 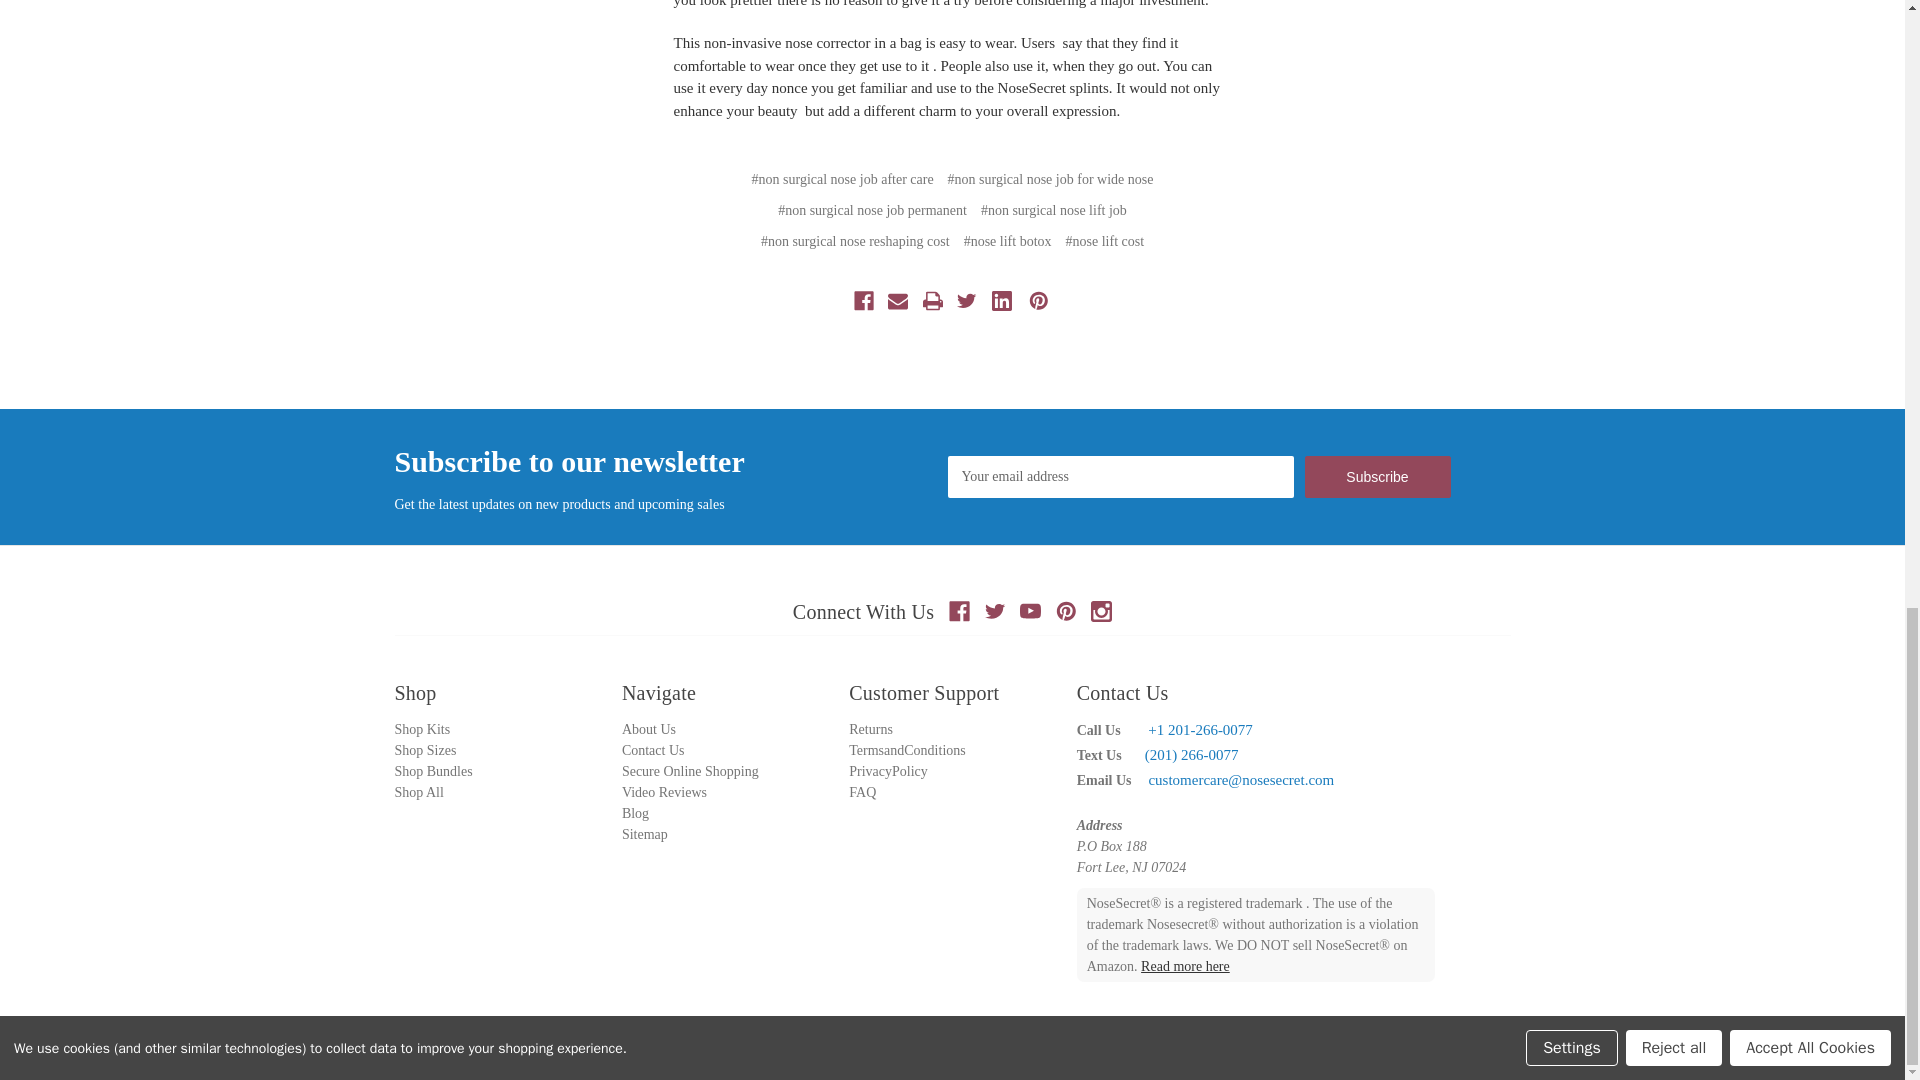 I want to click on Pinterest, so click(x=1038, y=301).